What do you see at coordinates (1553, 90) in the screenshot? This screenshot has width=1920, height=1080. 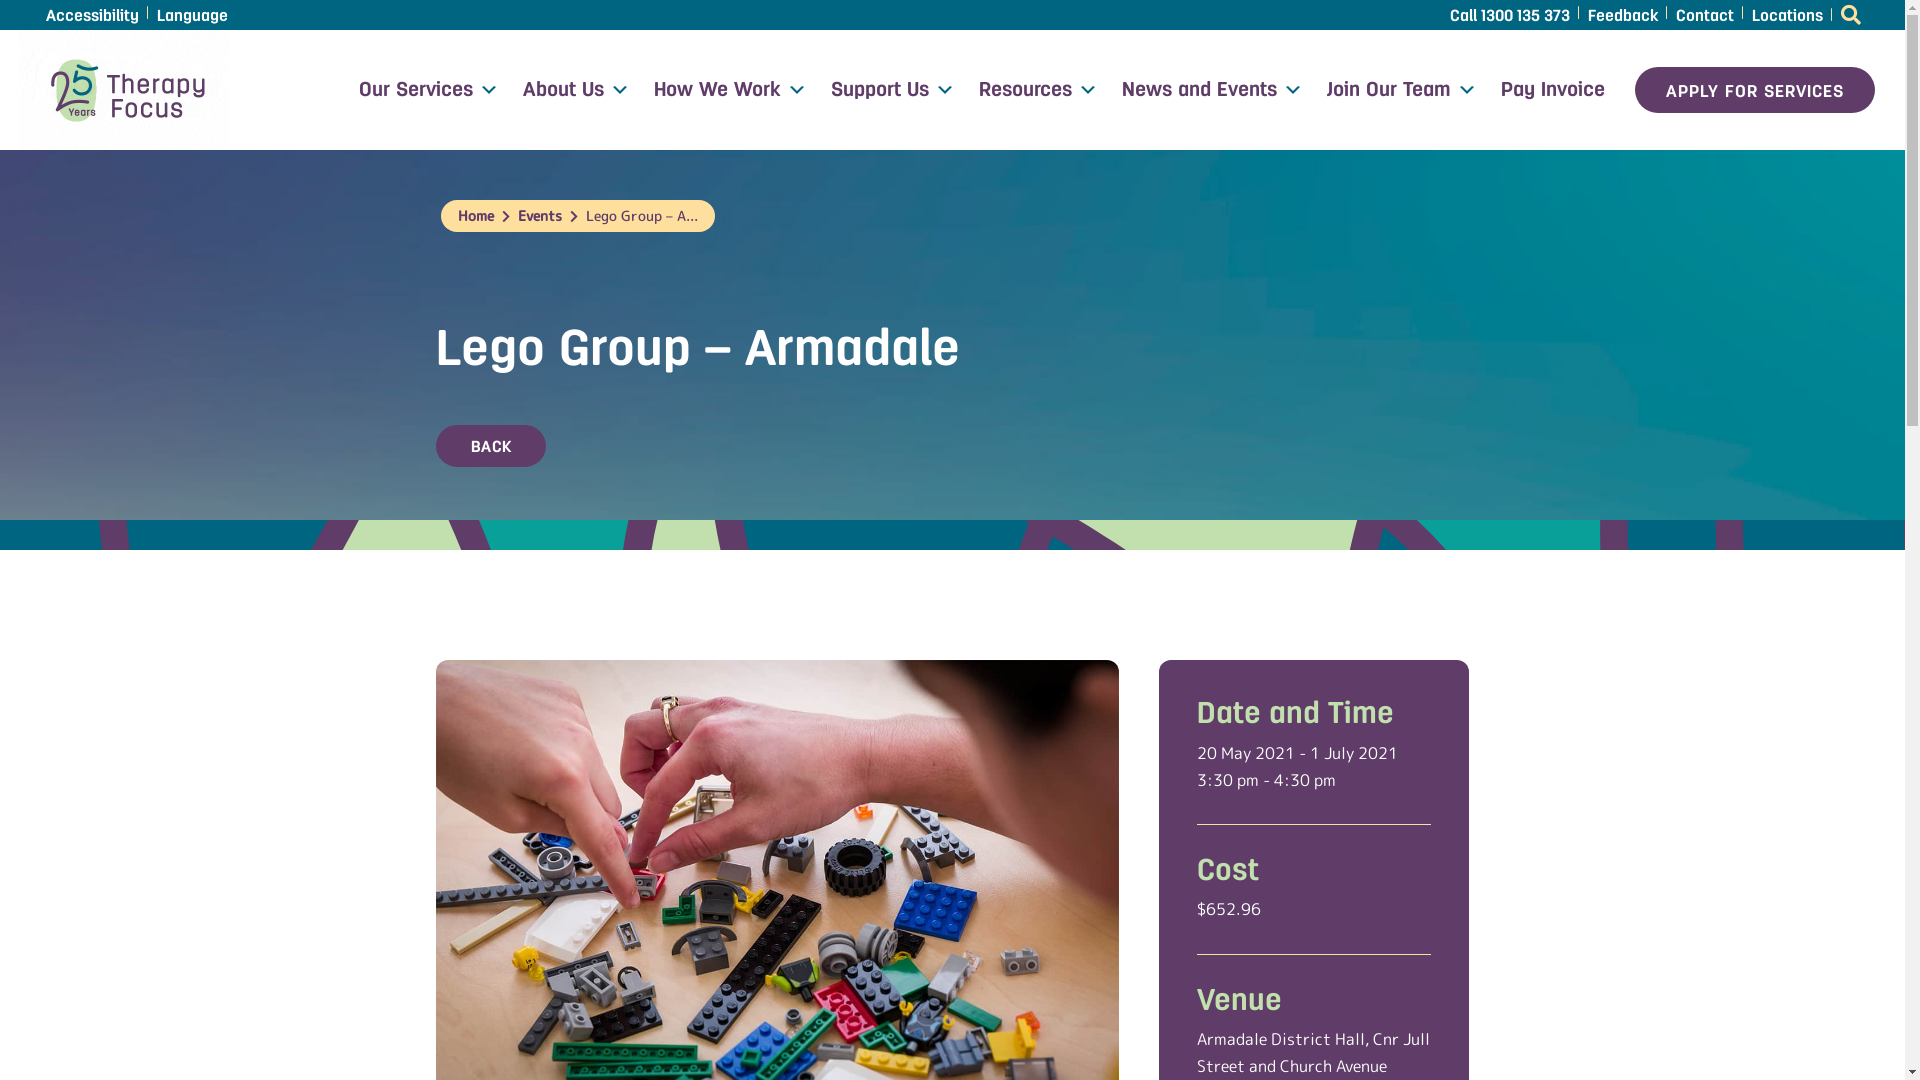 I see `Pay Invoice` at bounding box center [1553, 90].